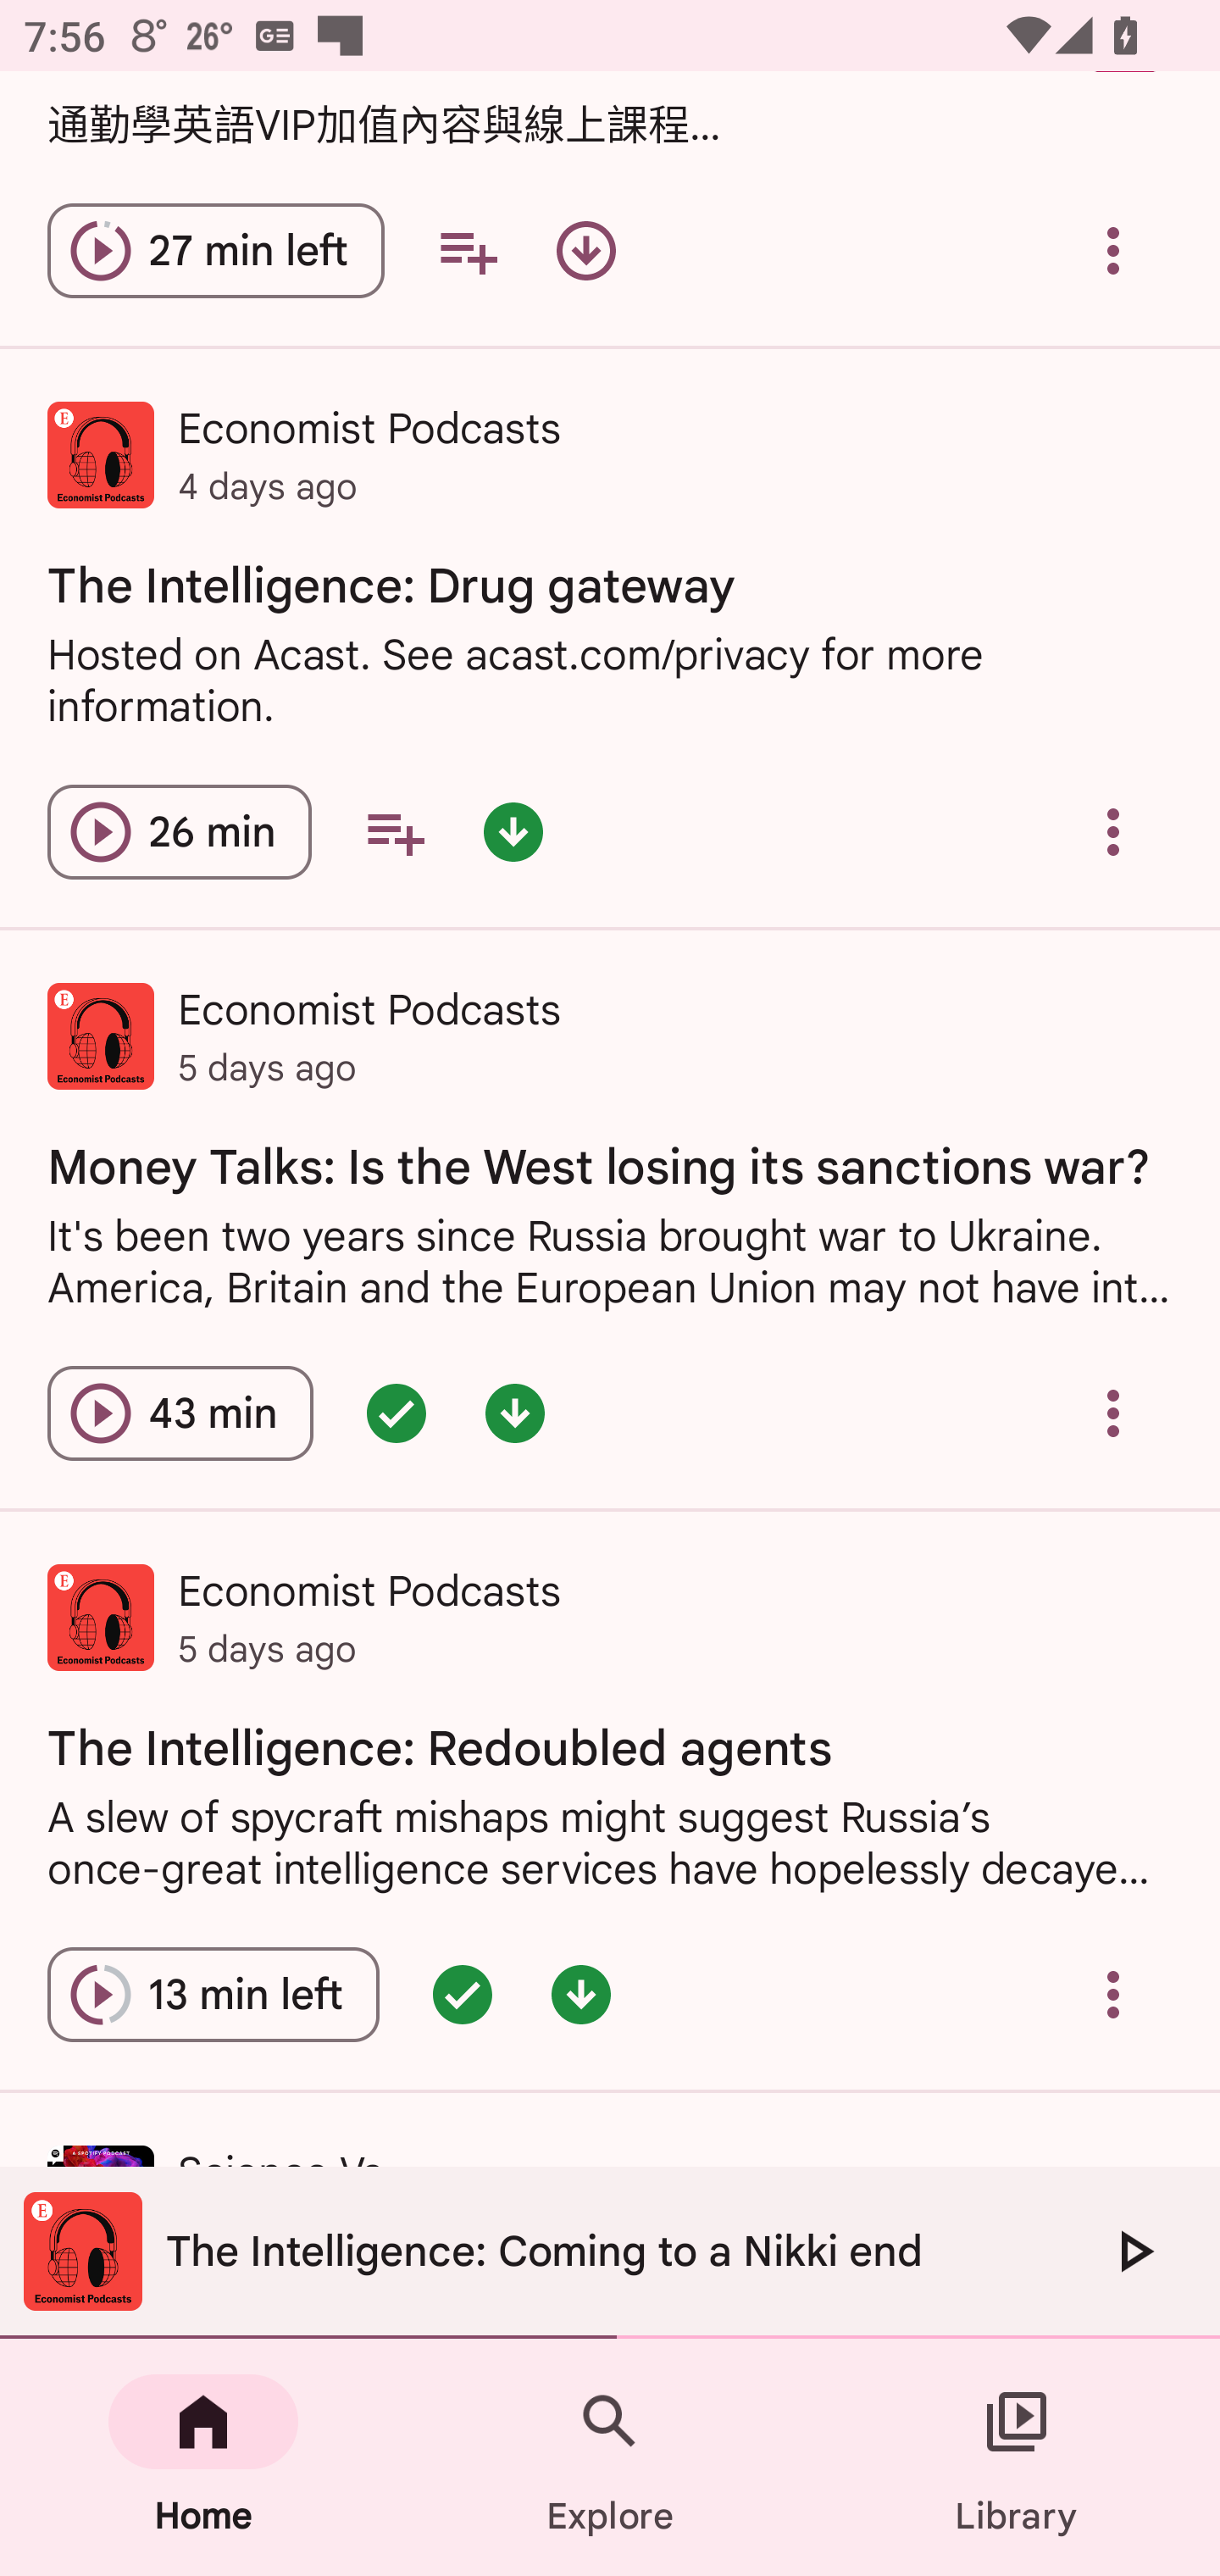  I want to click on Explore, so click(610, 2457).